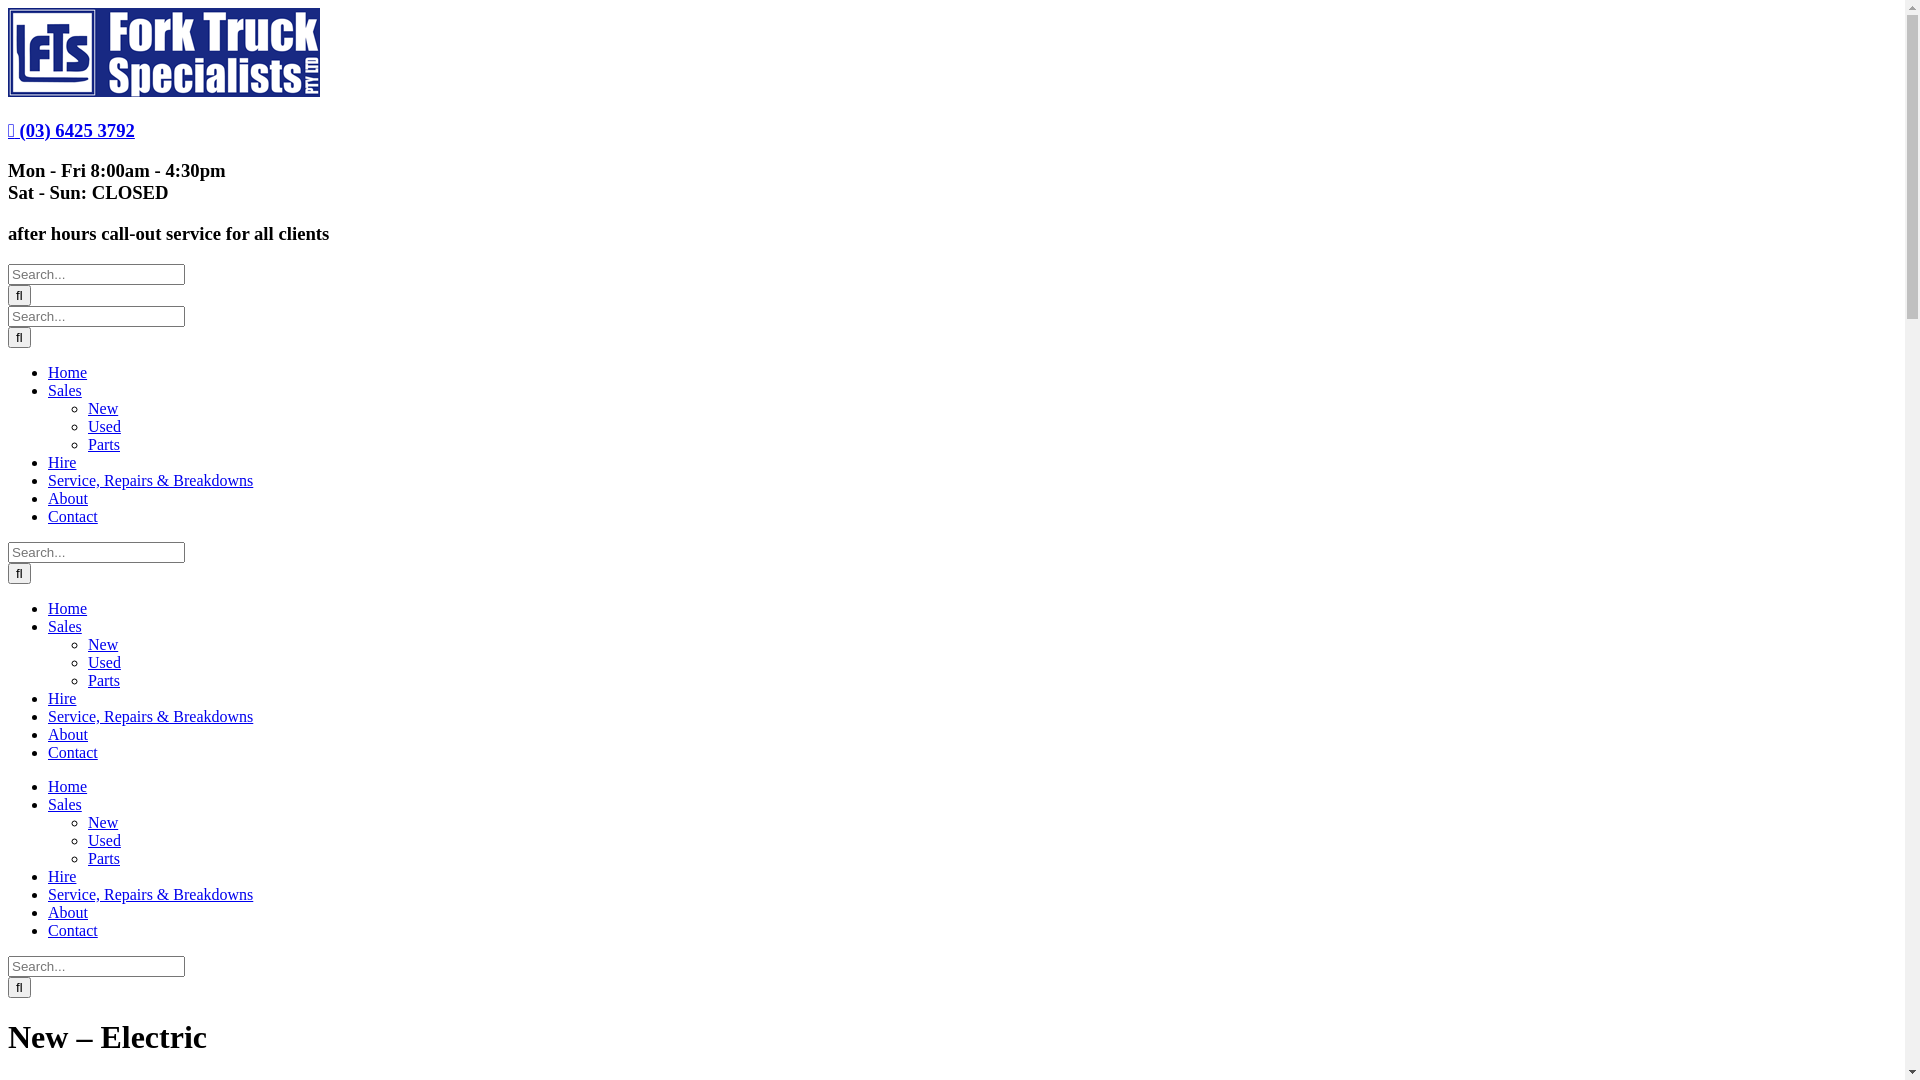 Image resolution: width=1920 pixels, height=1080 pixels. What do you see at coordinates (62, 876) in the screenshot?
I see `Hire` at bounding box center [62, 876].